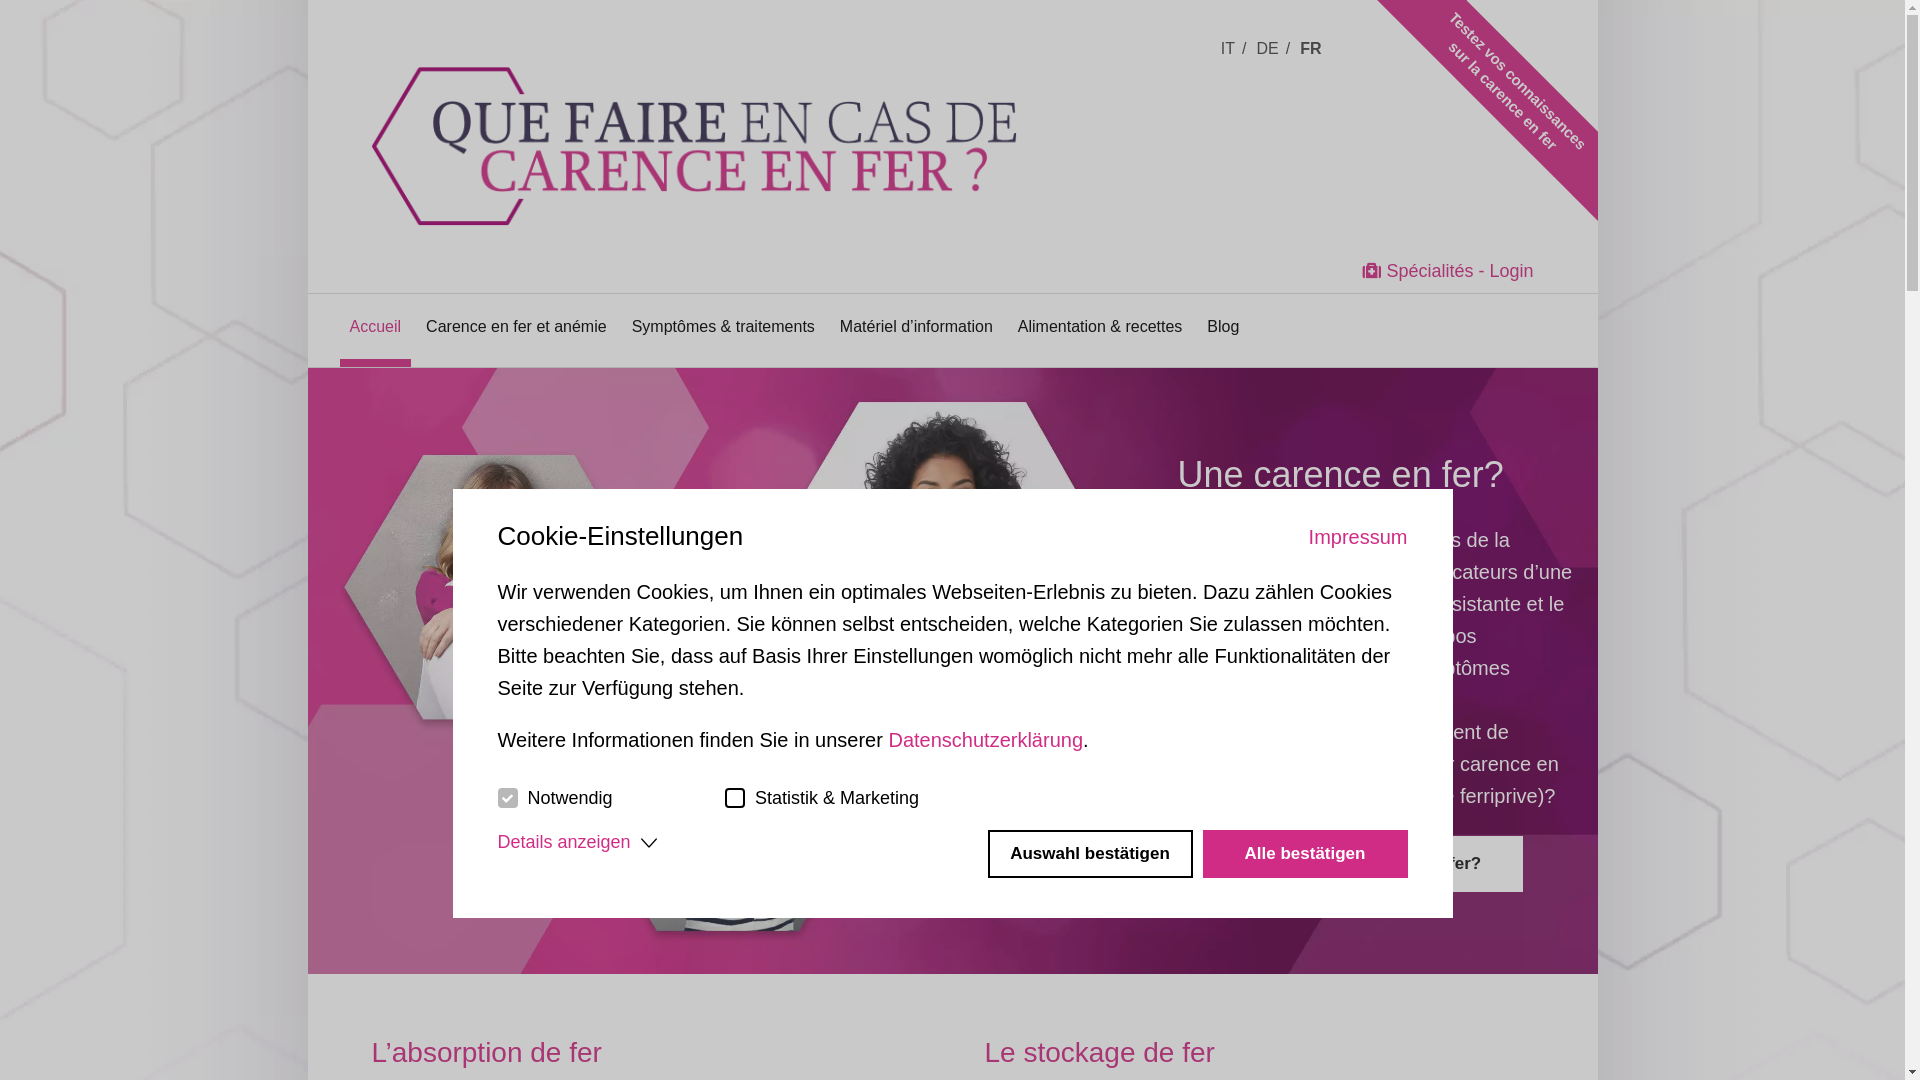 This screenshot has width=1920, height=1080. Describe the element at coordinates (1516, 32) in the screenshot. I see `Testez vos connaissances
sur la carence en fer` at that location.